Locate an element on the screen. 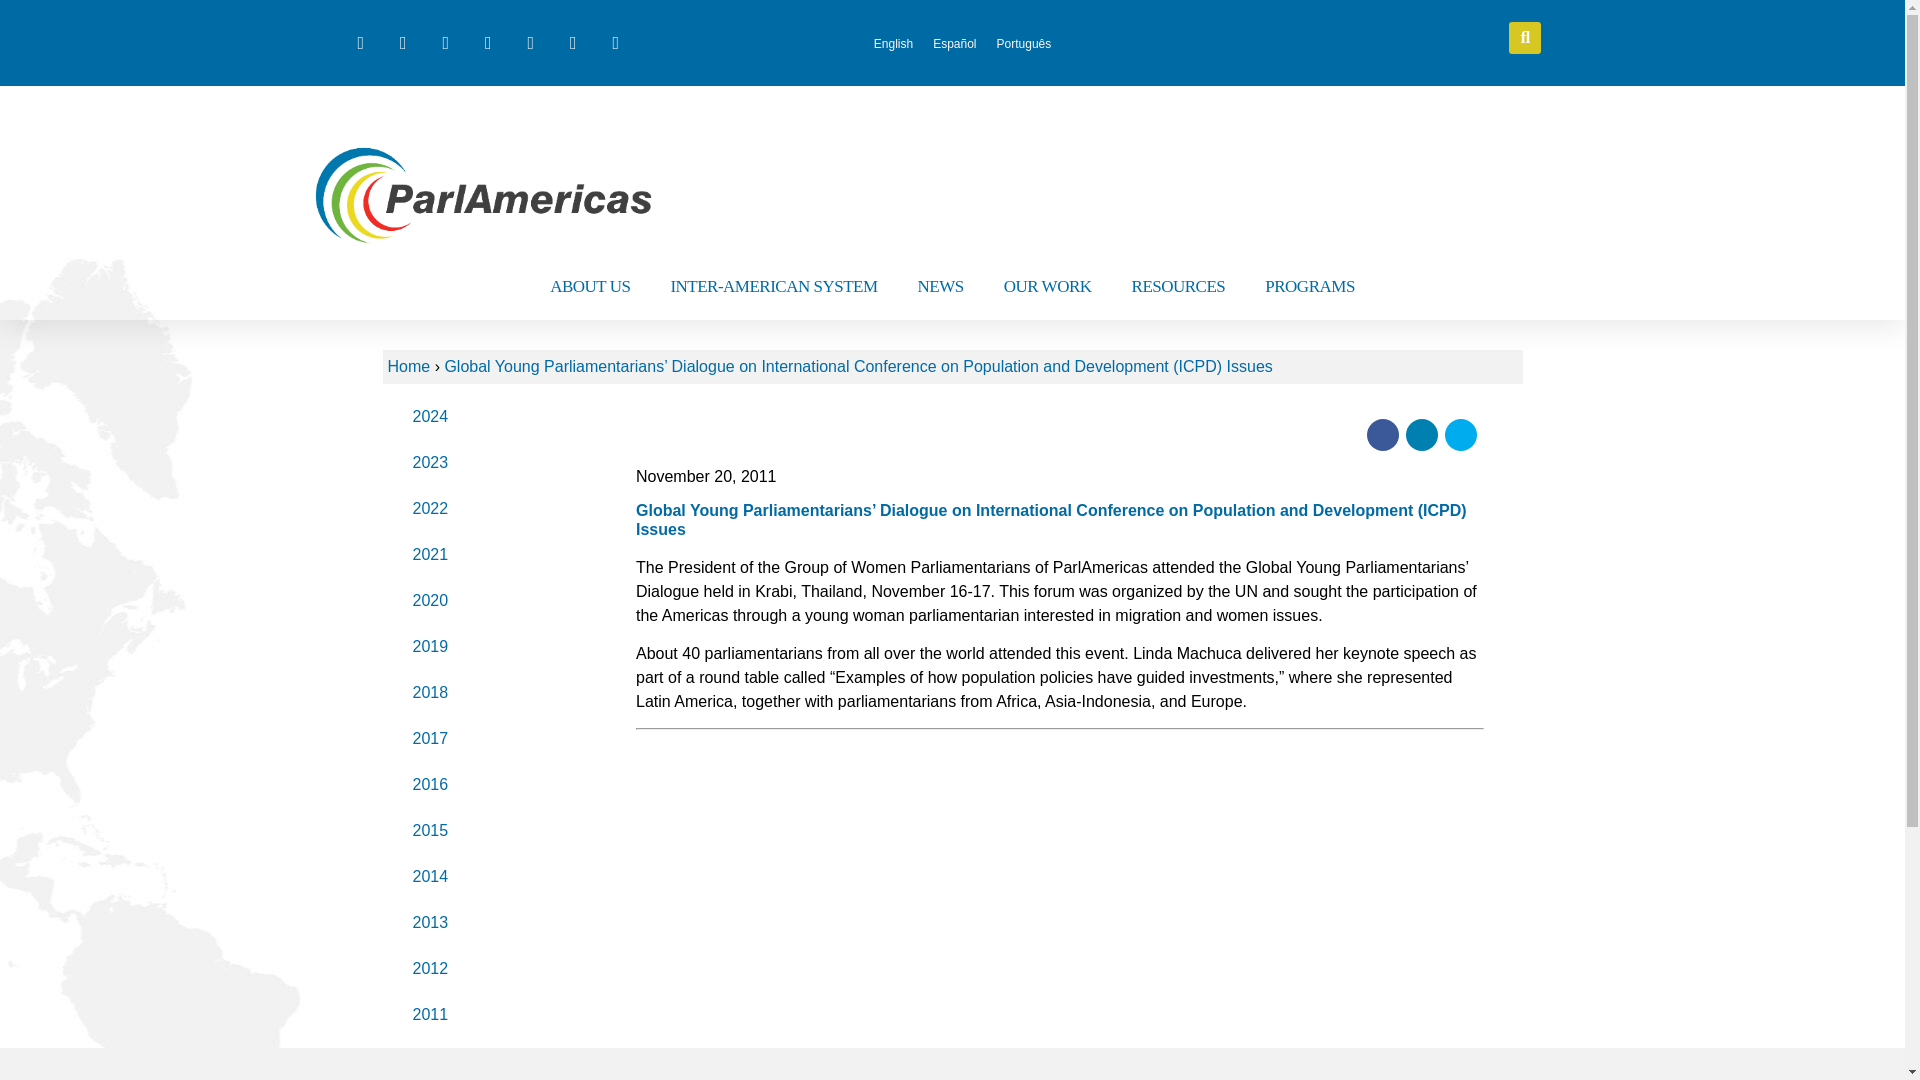 The height and width of the screenshot is (1080, 1920). Home is located at coordinates (408, 366).